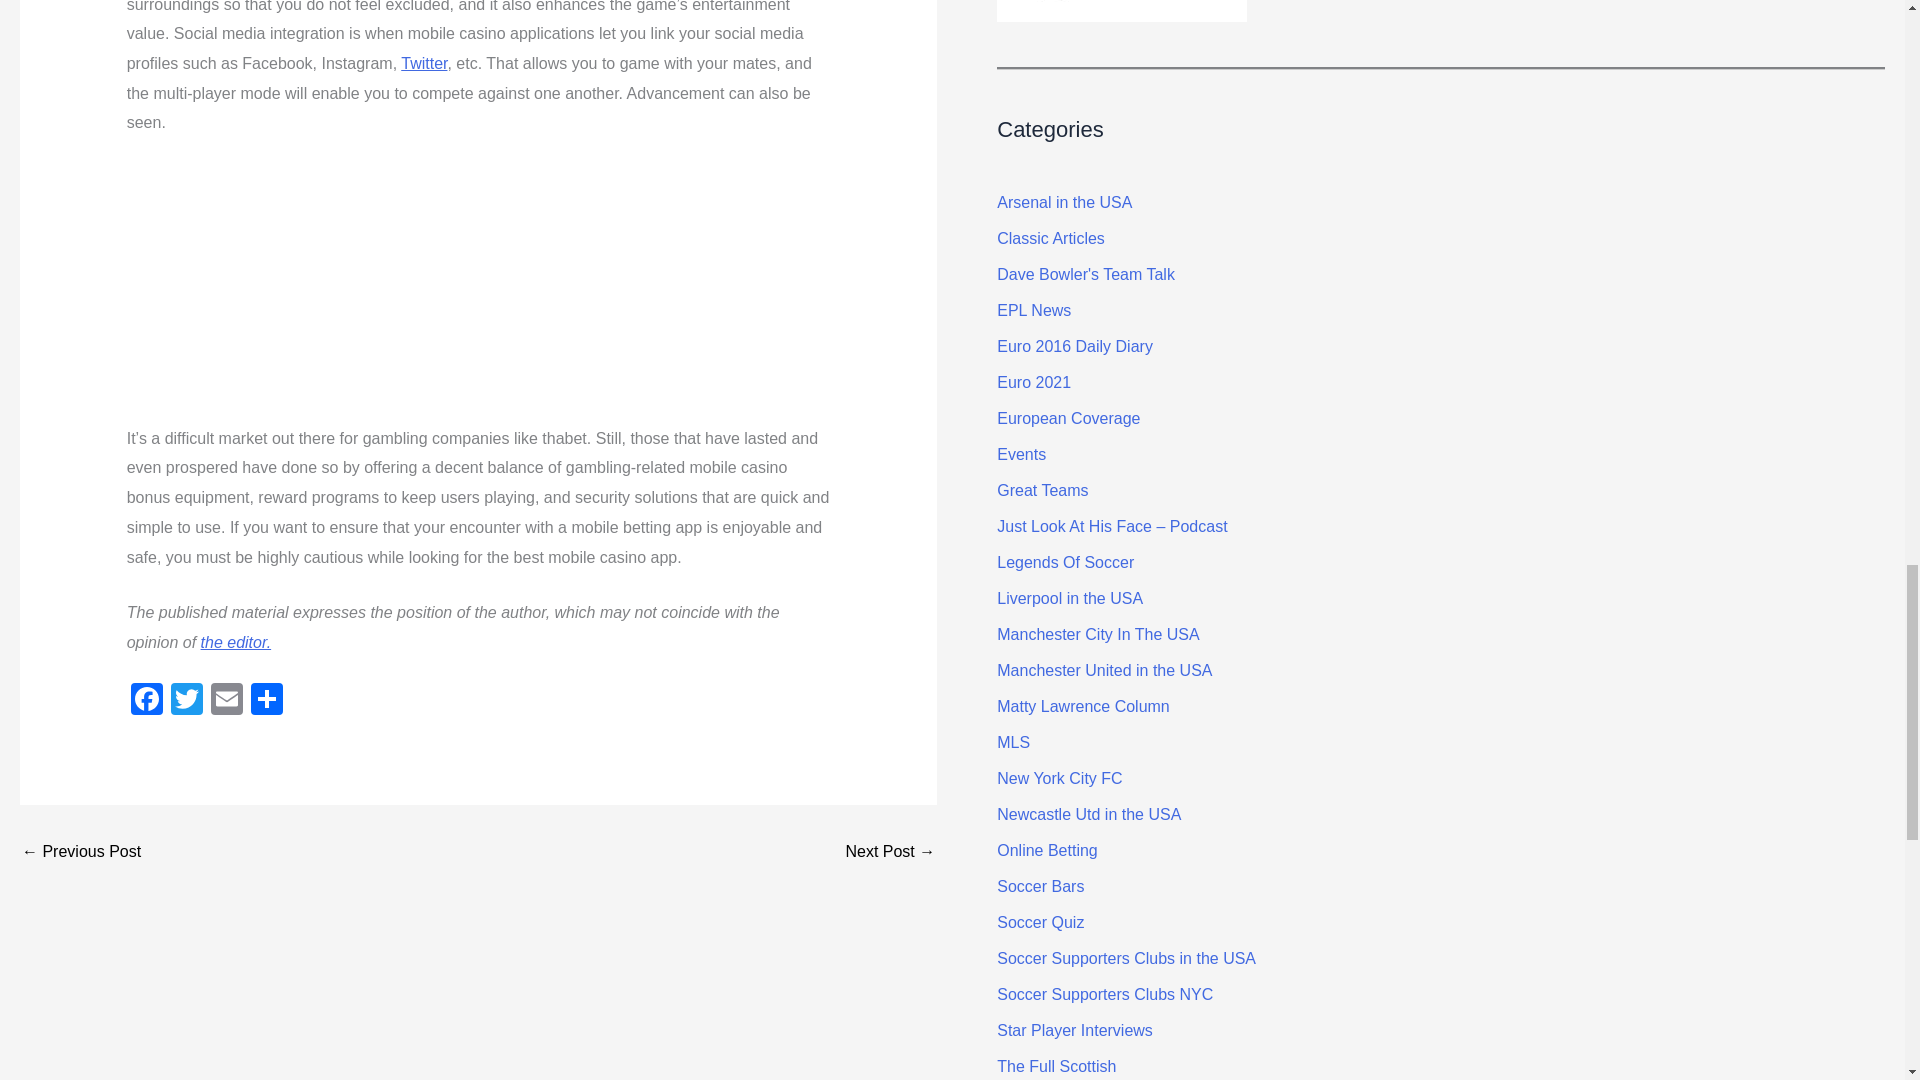 This screenshot has width=1920, height=1080. What do you see at coordinates (1074, 346) in the screenshot?
I see `Euro 2016 Daily Diary` at bounding box center [1074, 346].